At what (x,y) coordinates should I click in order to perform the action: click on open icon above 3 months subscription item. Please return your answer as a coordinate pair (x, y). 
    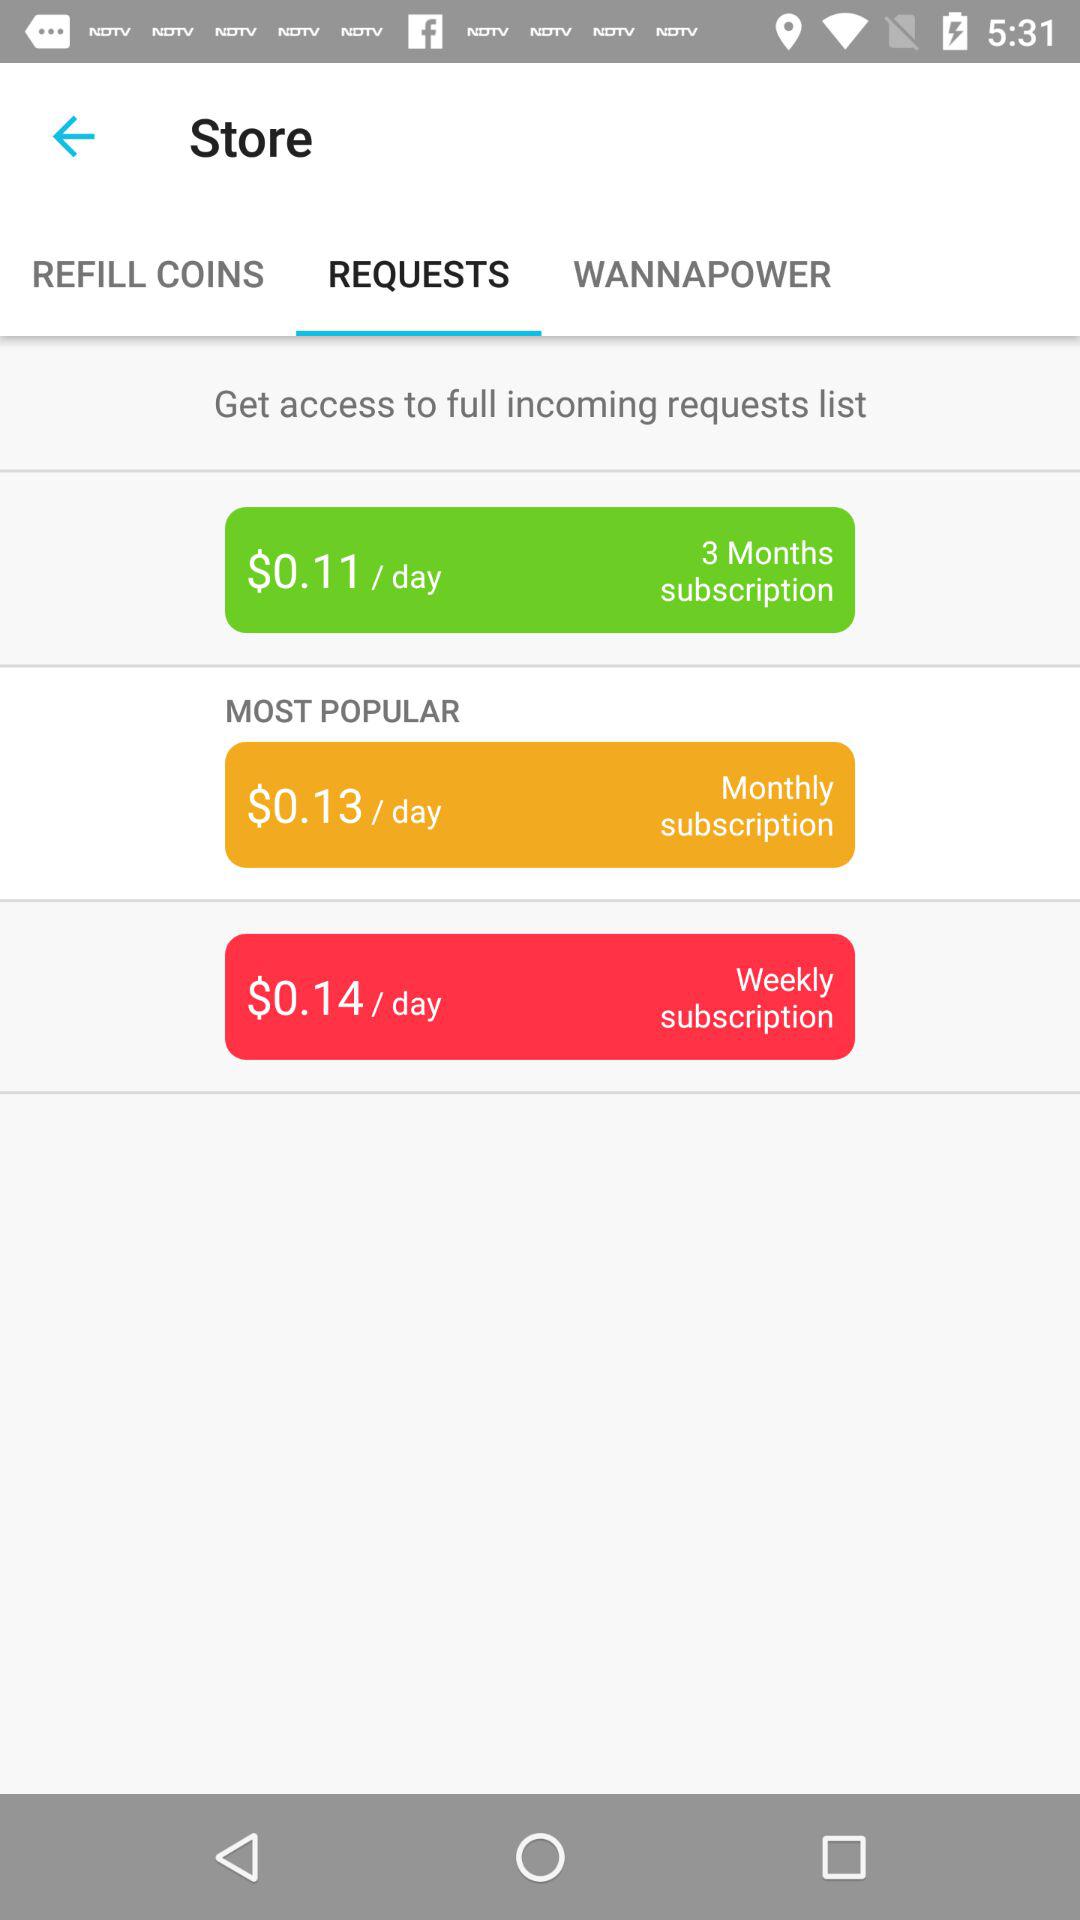
    Looking at the image, I should click on (540, 402).